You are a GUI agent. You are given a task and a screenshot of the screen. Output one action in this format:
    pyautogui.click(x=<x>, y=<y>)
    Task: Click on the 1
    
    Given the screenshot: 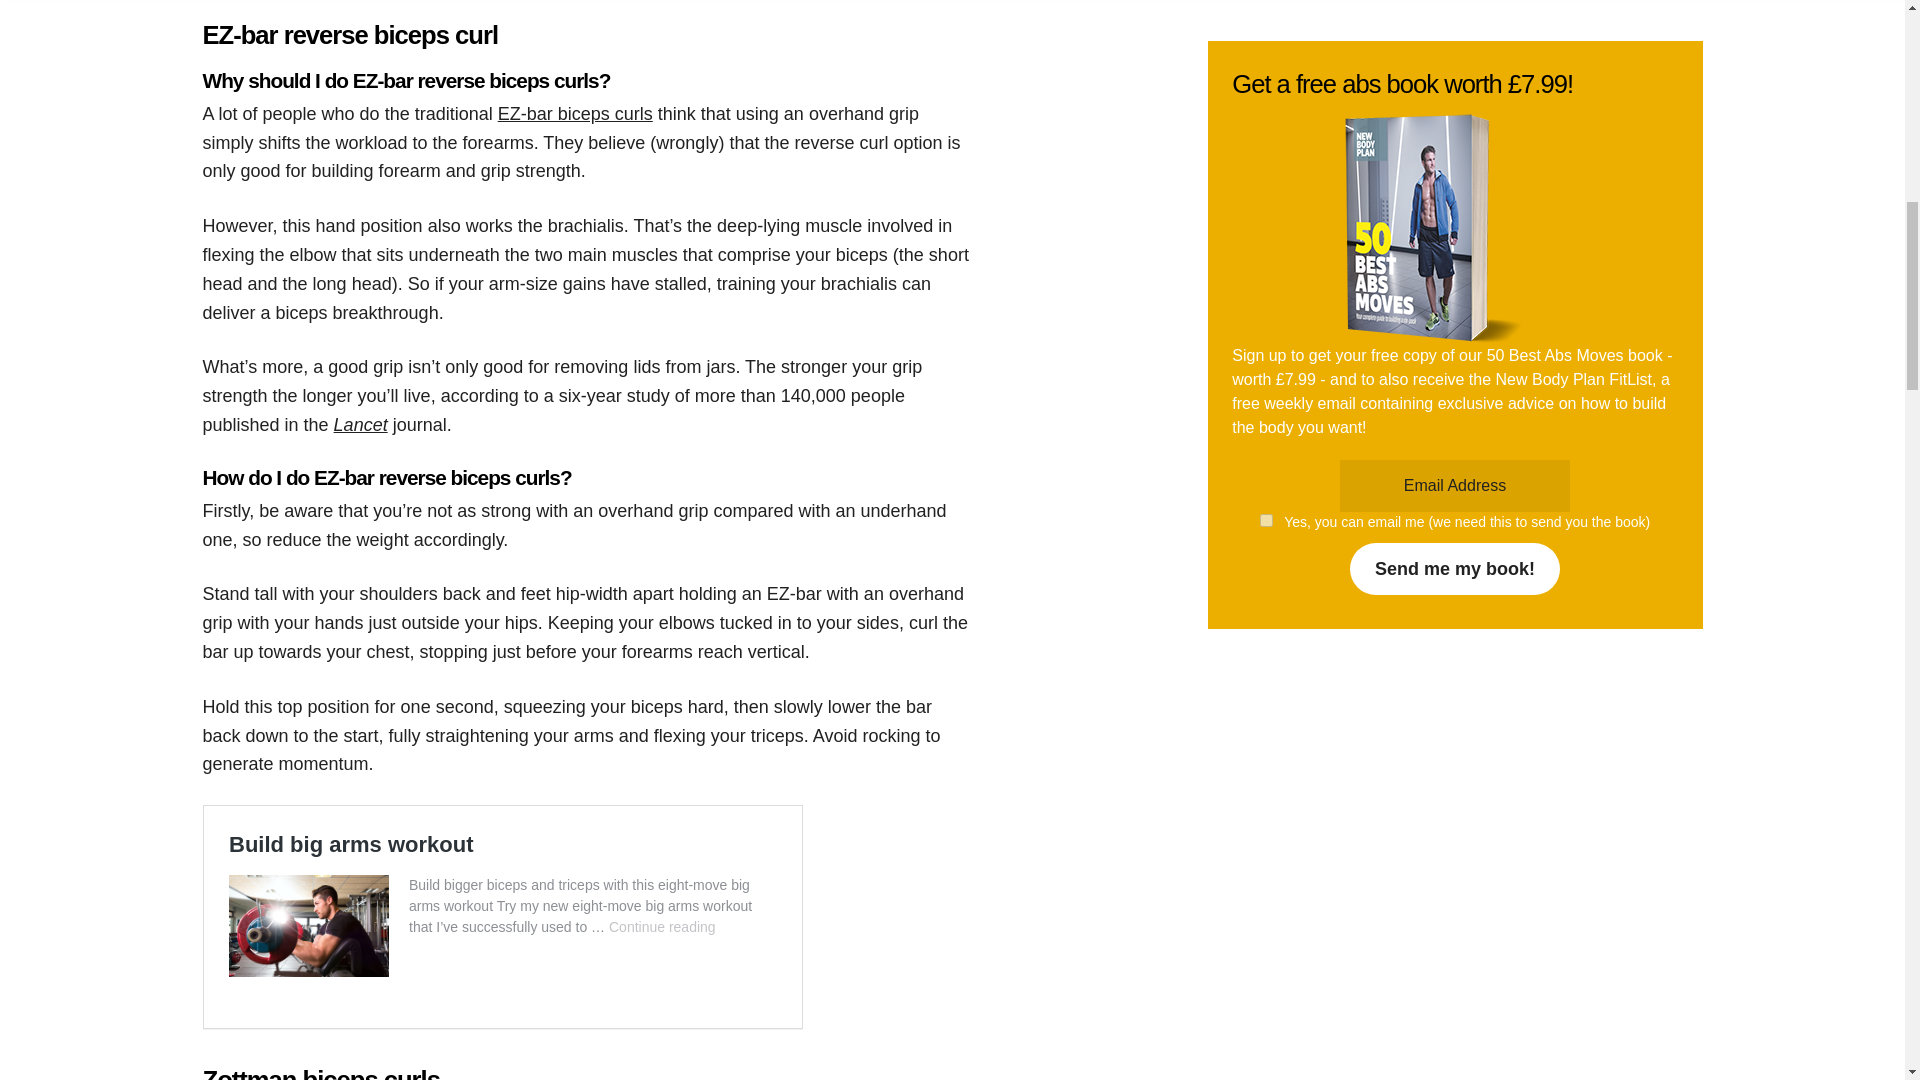 What is the action you would take?
    pyautogui.click(x=1266, y=298)
    